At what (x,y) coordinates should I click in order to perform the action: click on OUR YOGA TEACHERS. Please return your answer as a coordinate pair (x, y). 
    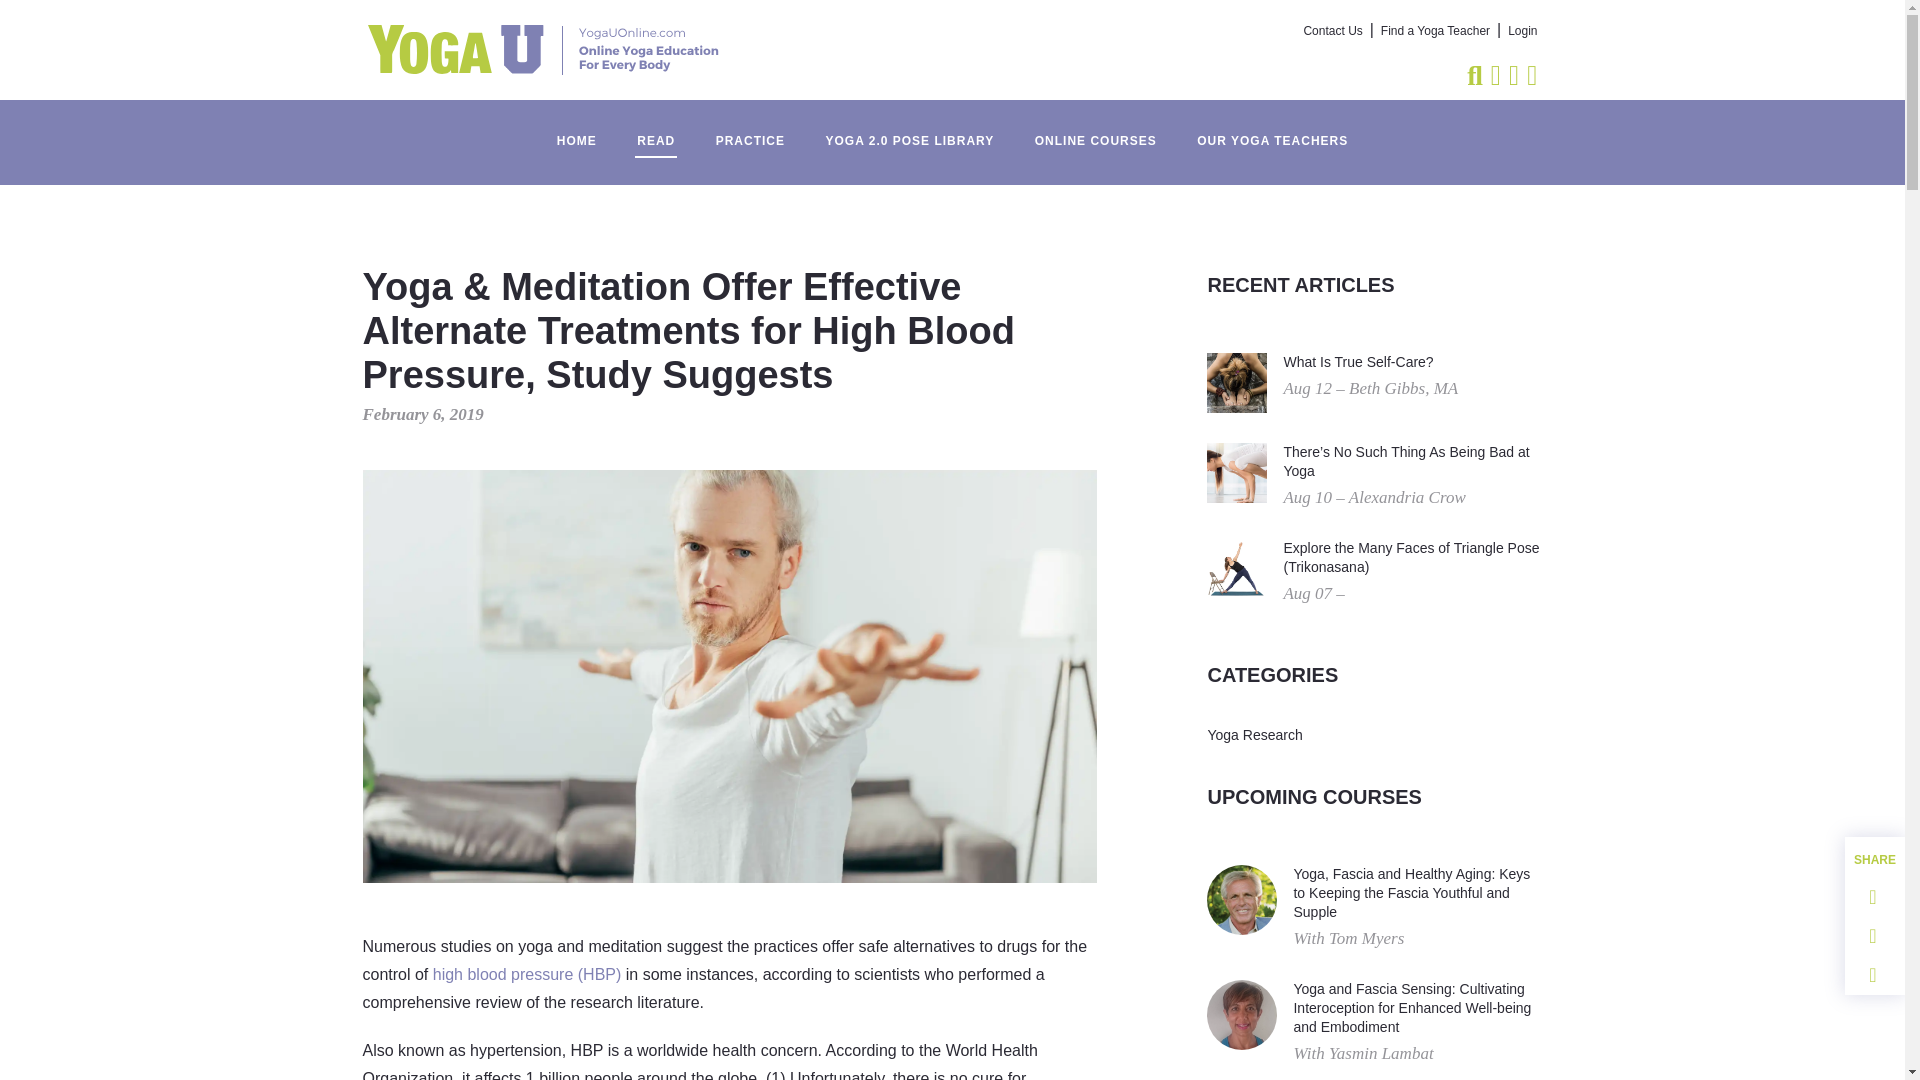
    Looking at the image, I should click on (1272, 131).